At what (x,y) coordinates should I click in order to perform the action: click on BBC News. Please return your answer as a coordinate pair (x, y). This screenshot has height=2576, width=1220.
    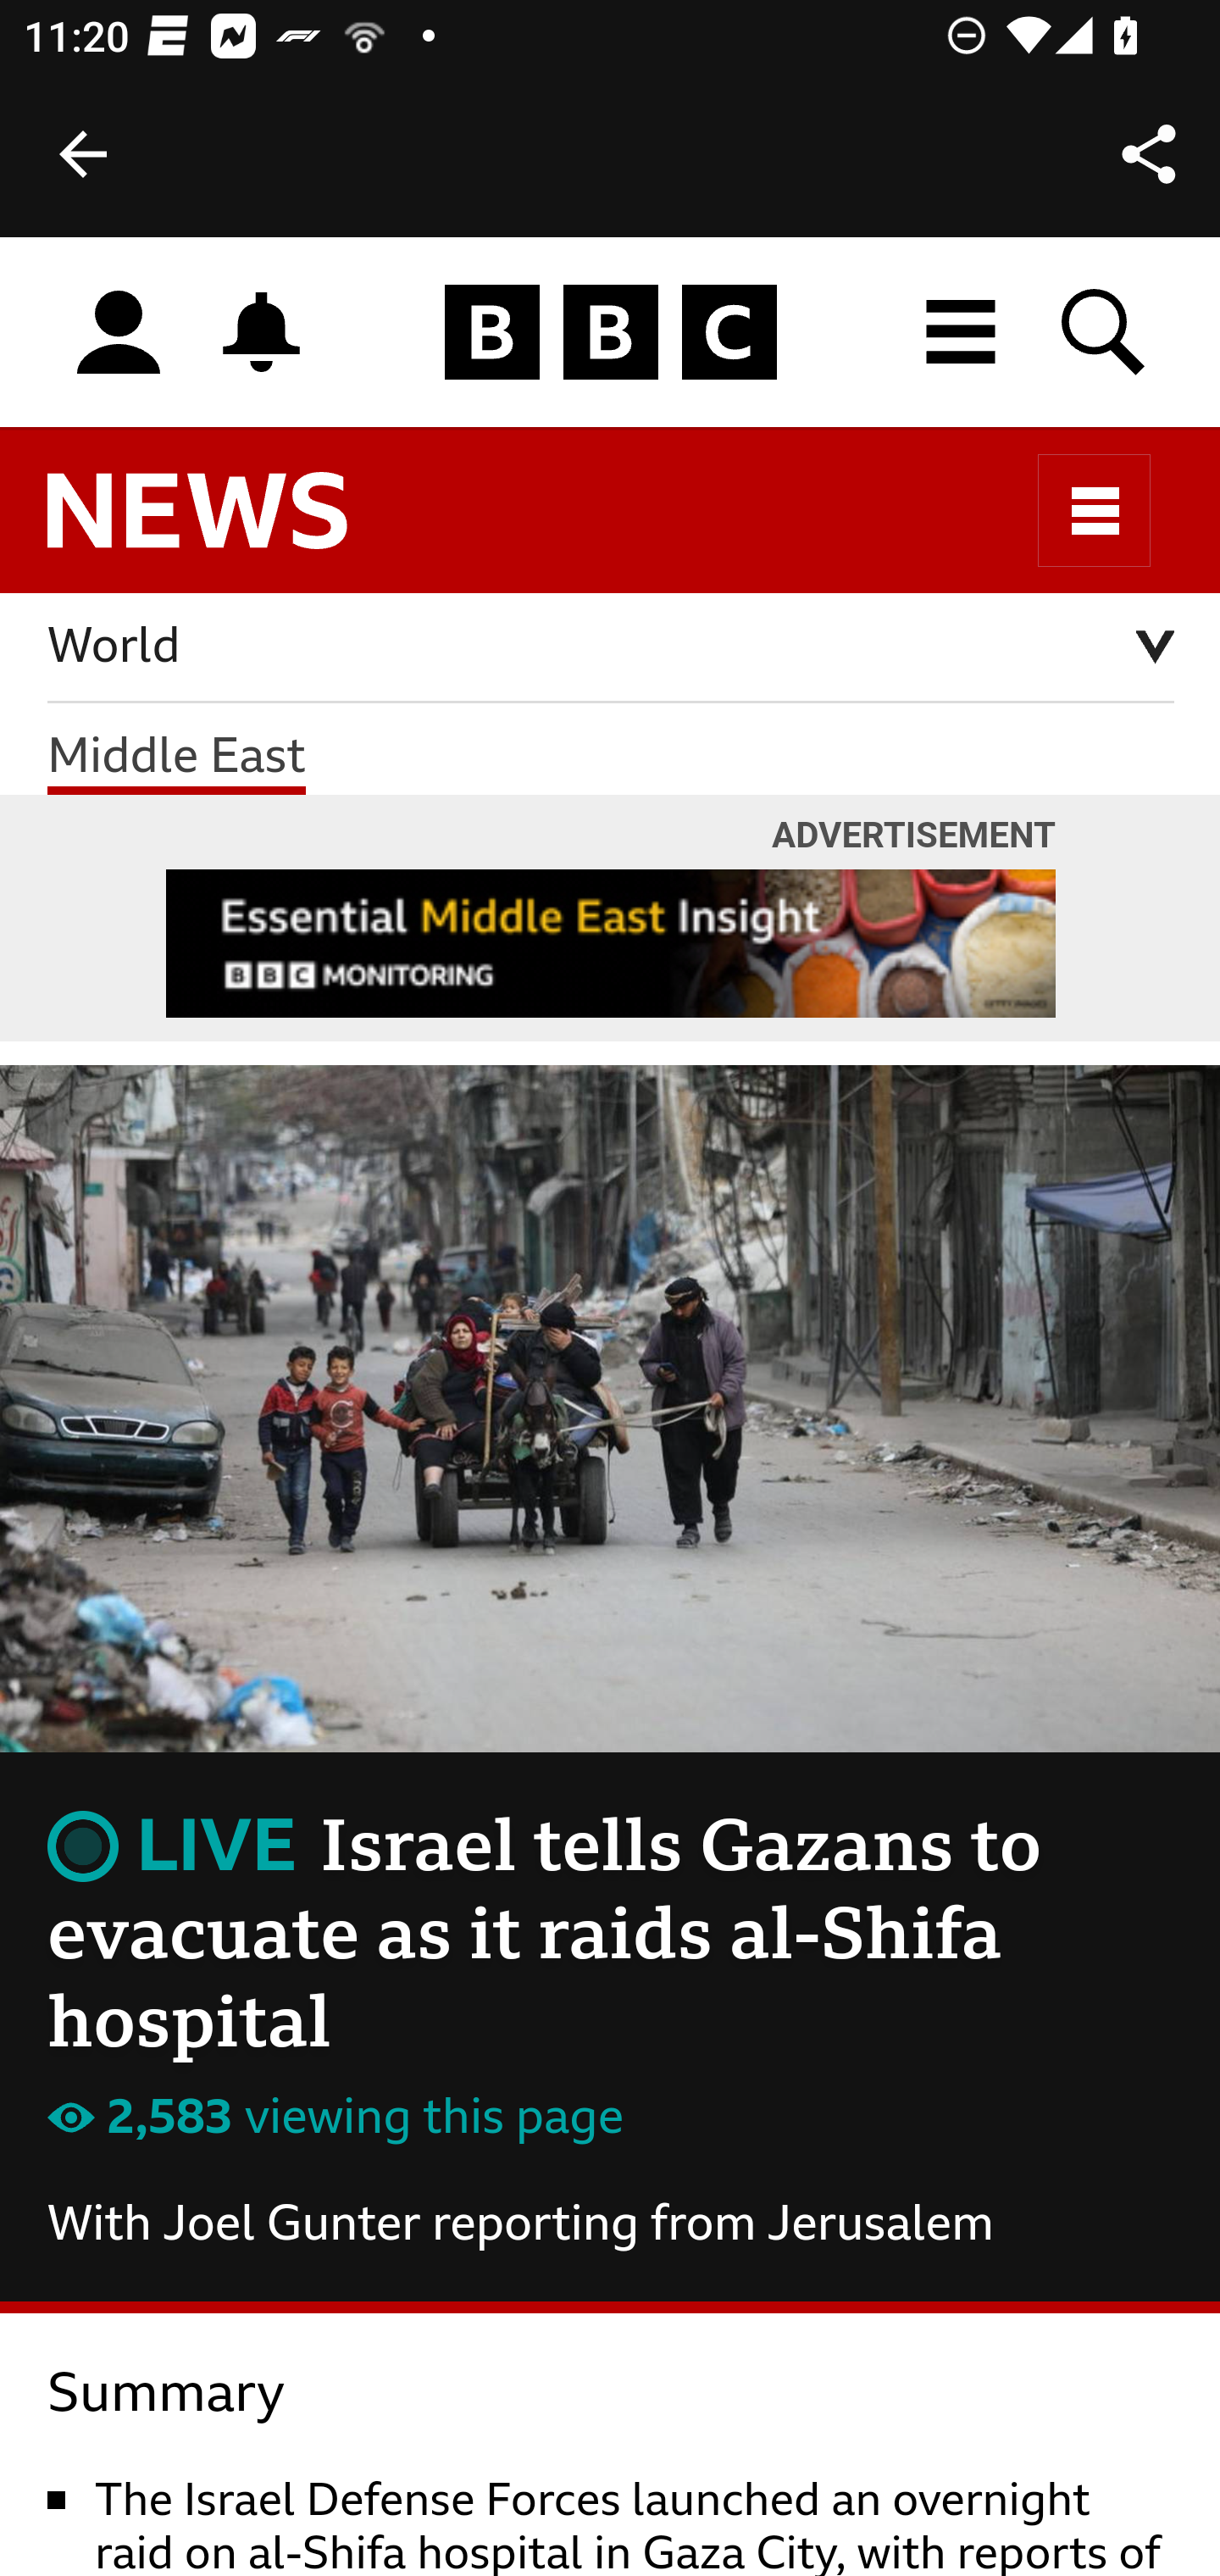
    Looking at the image, I should click on (225, 525).